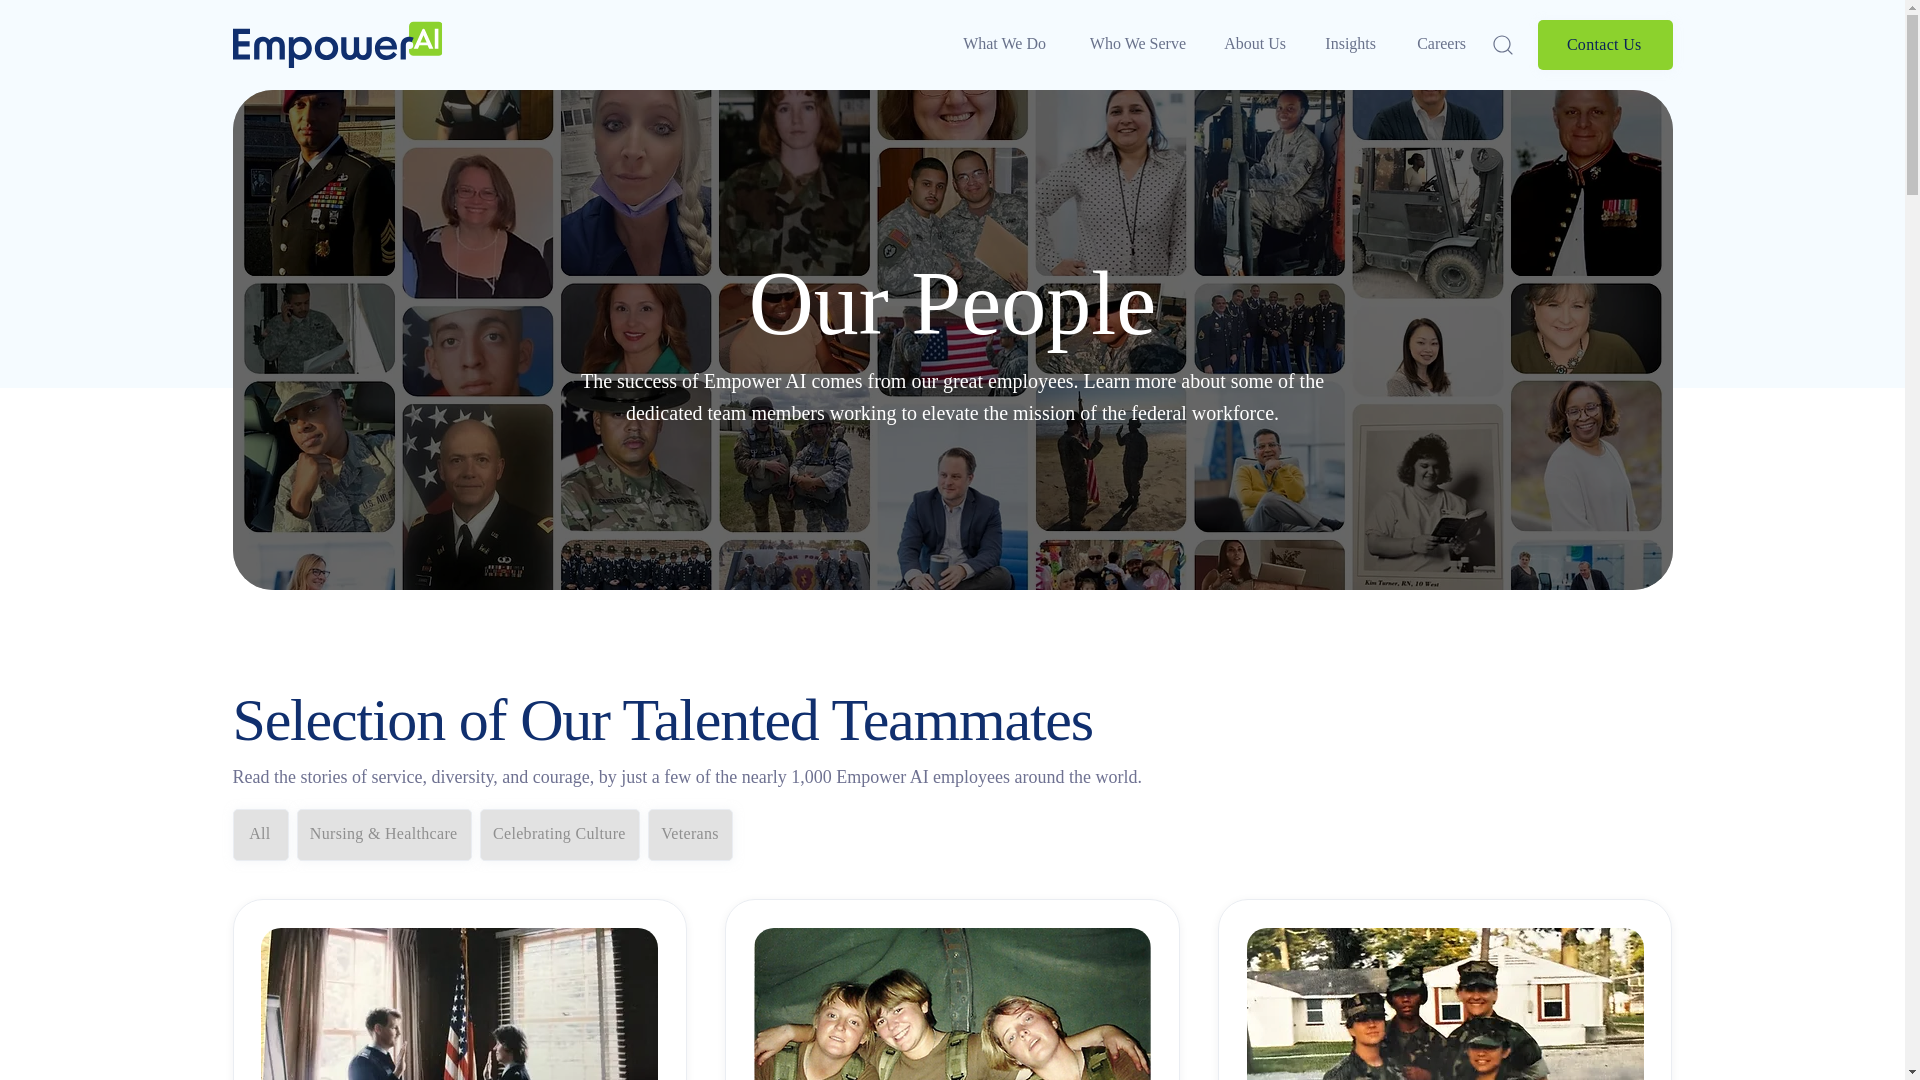 The width and height of the screenshot is (1920, 1080). Describe the element at coordinates (1604, 45) in the screenshot. I see `Contact Us` at that location.